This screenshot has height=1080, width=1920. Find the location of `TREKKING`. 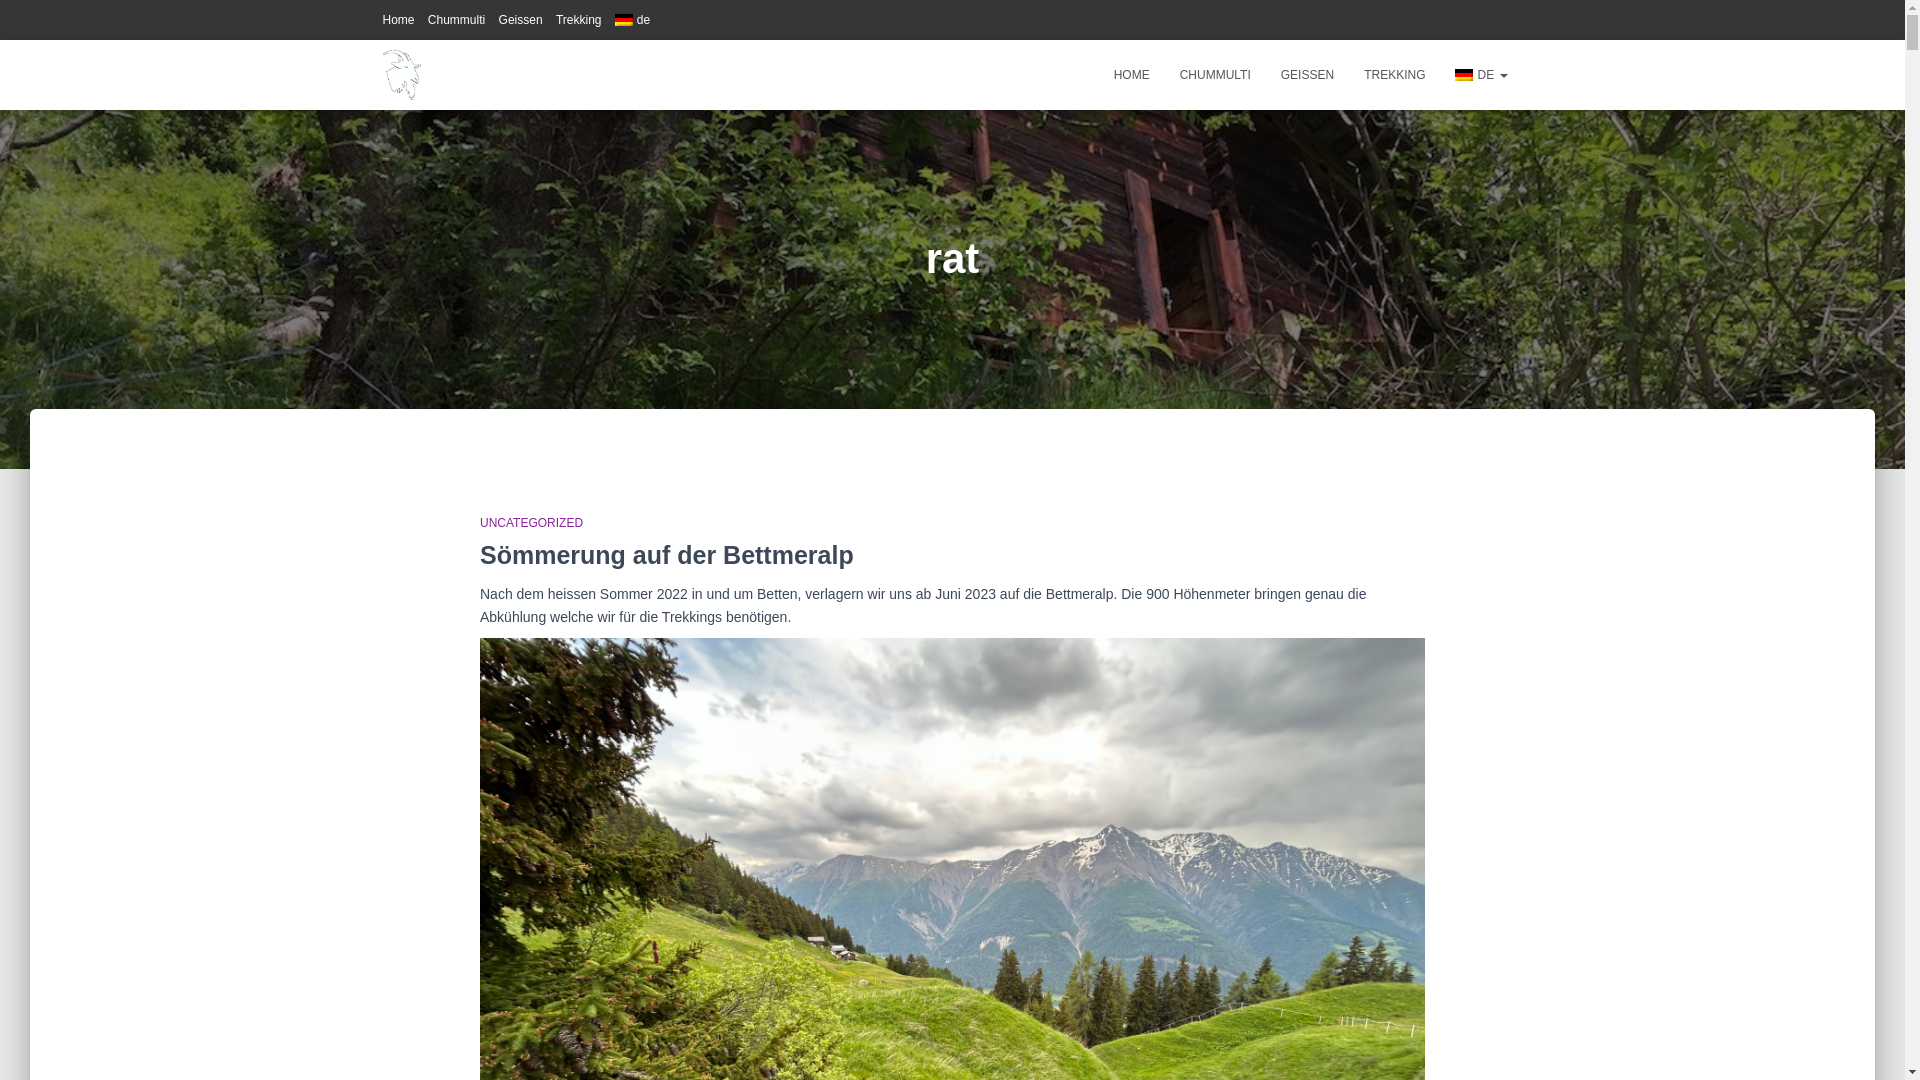

TREKKING is located at coordinates (1394, 75).